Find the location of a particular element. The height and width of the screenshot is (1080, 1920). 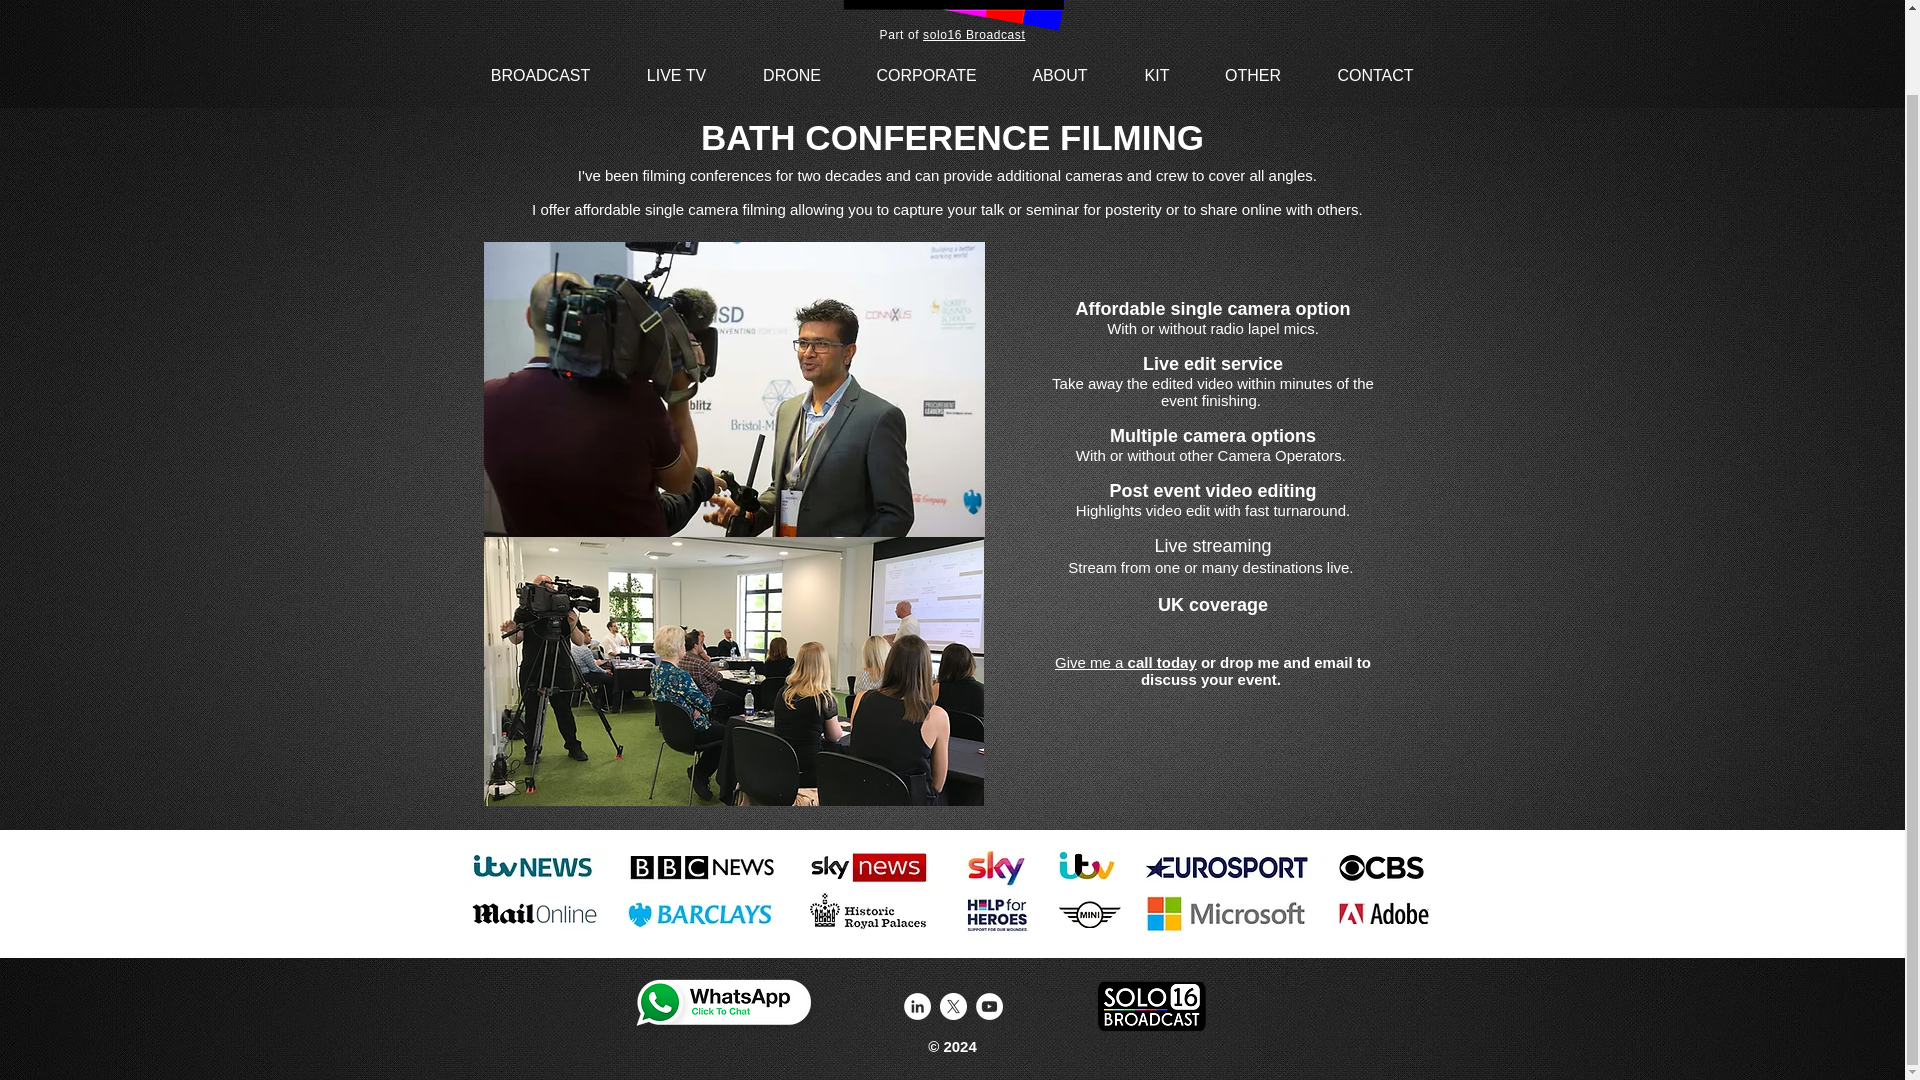

London Live streaming is located at coordinates (528, 946).